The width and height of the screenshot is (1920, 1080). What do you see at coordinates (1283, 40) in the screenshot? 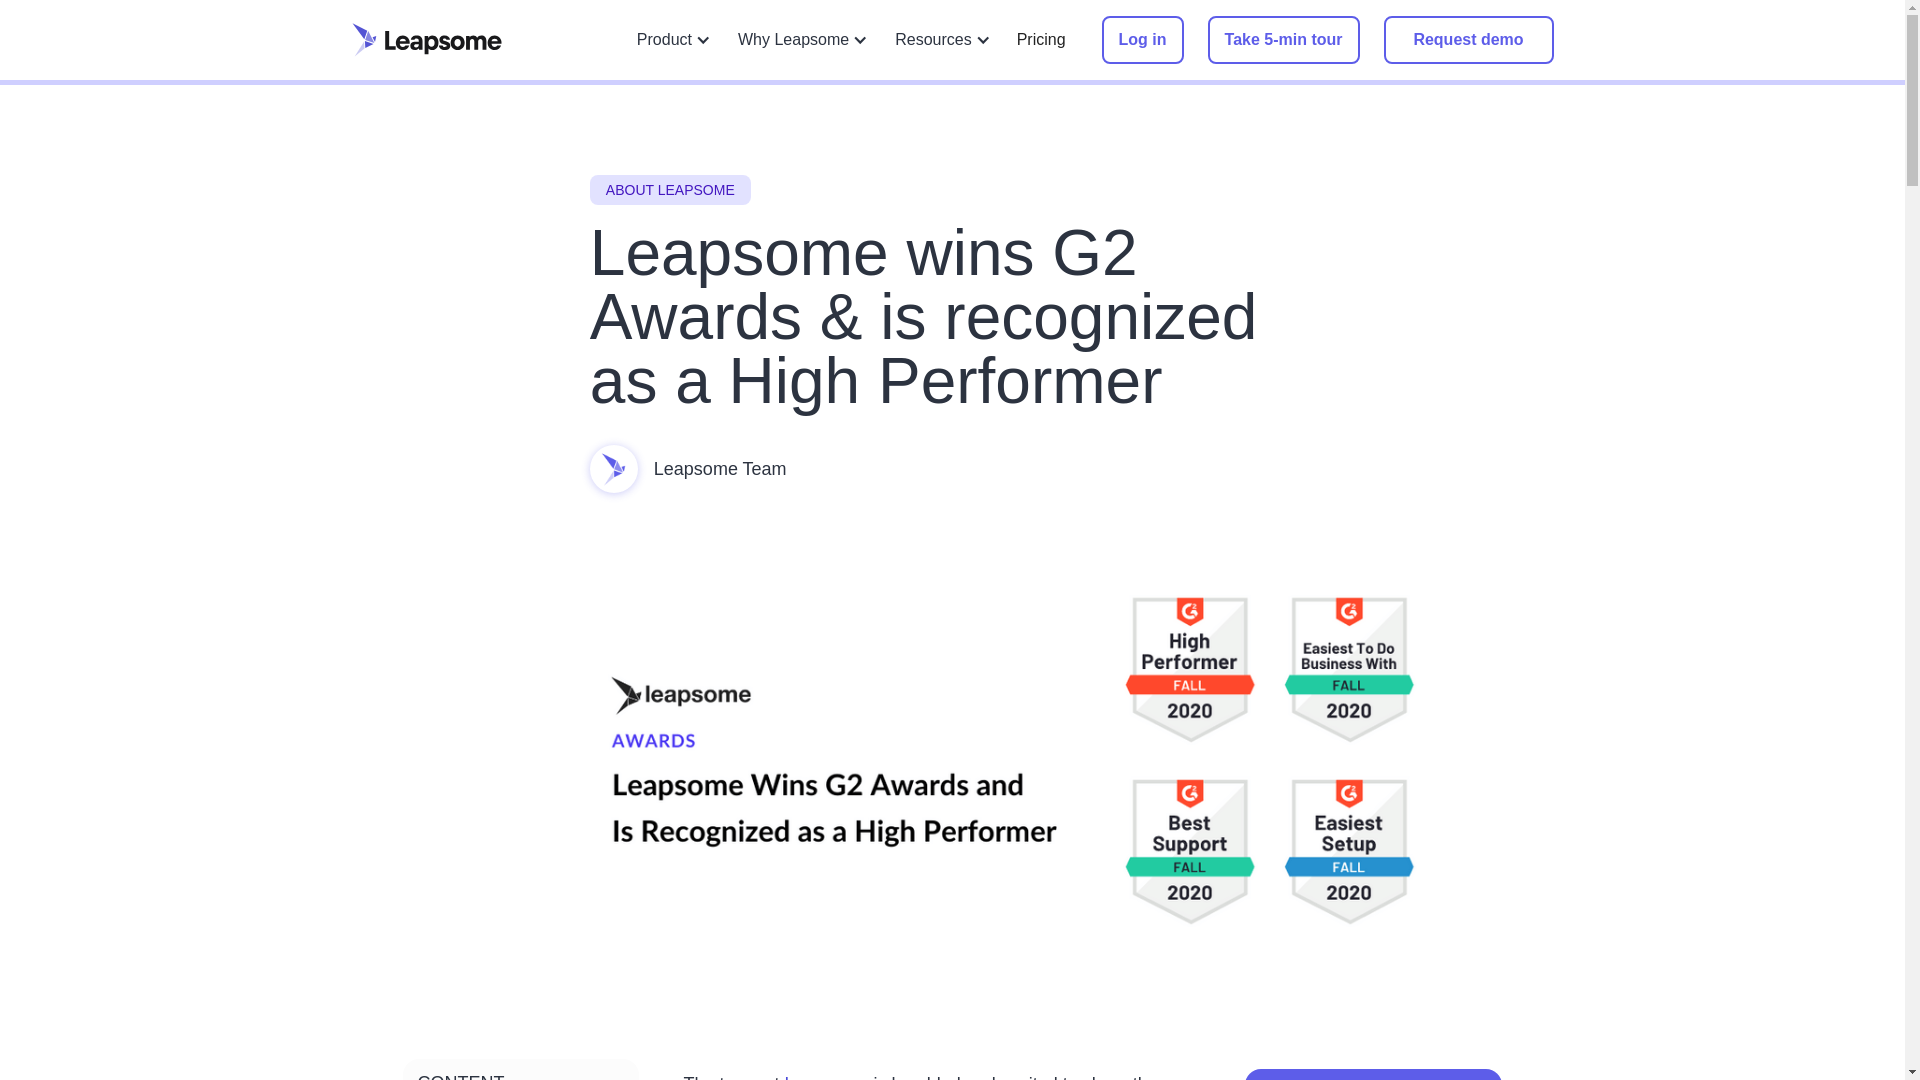
I see `Take 5-min tour` at bounding box center [1283, 40].